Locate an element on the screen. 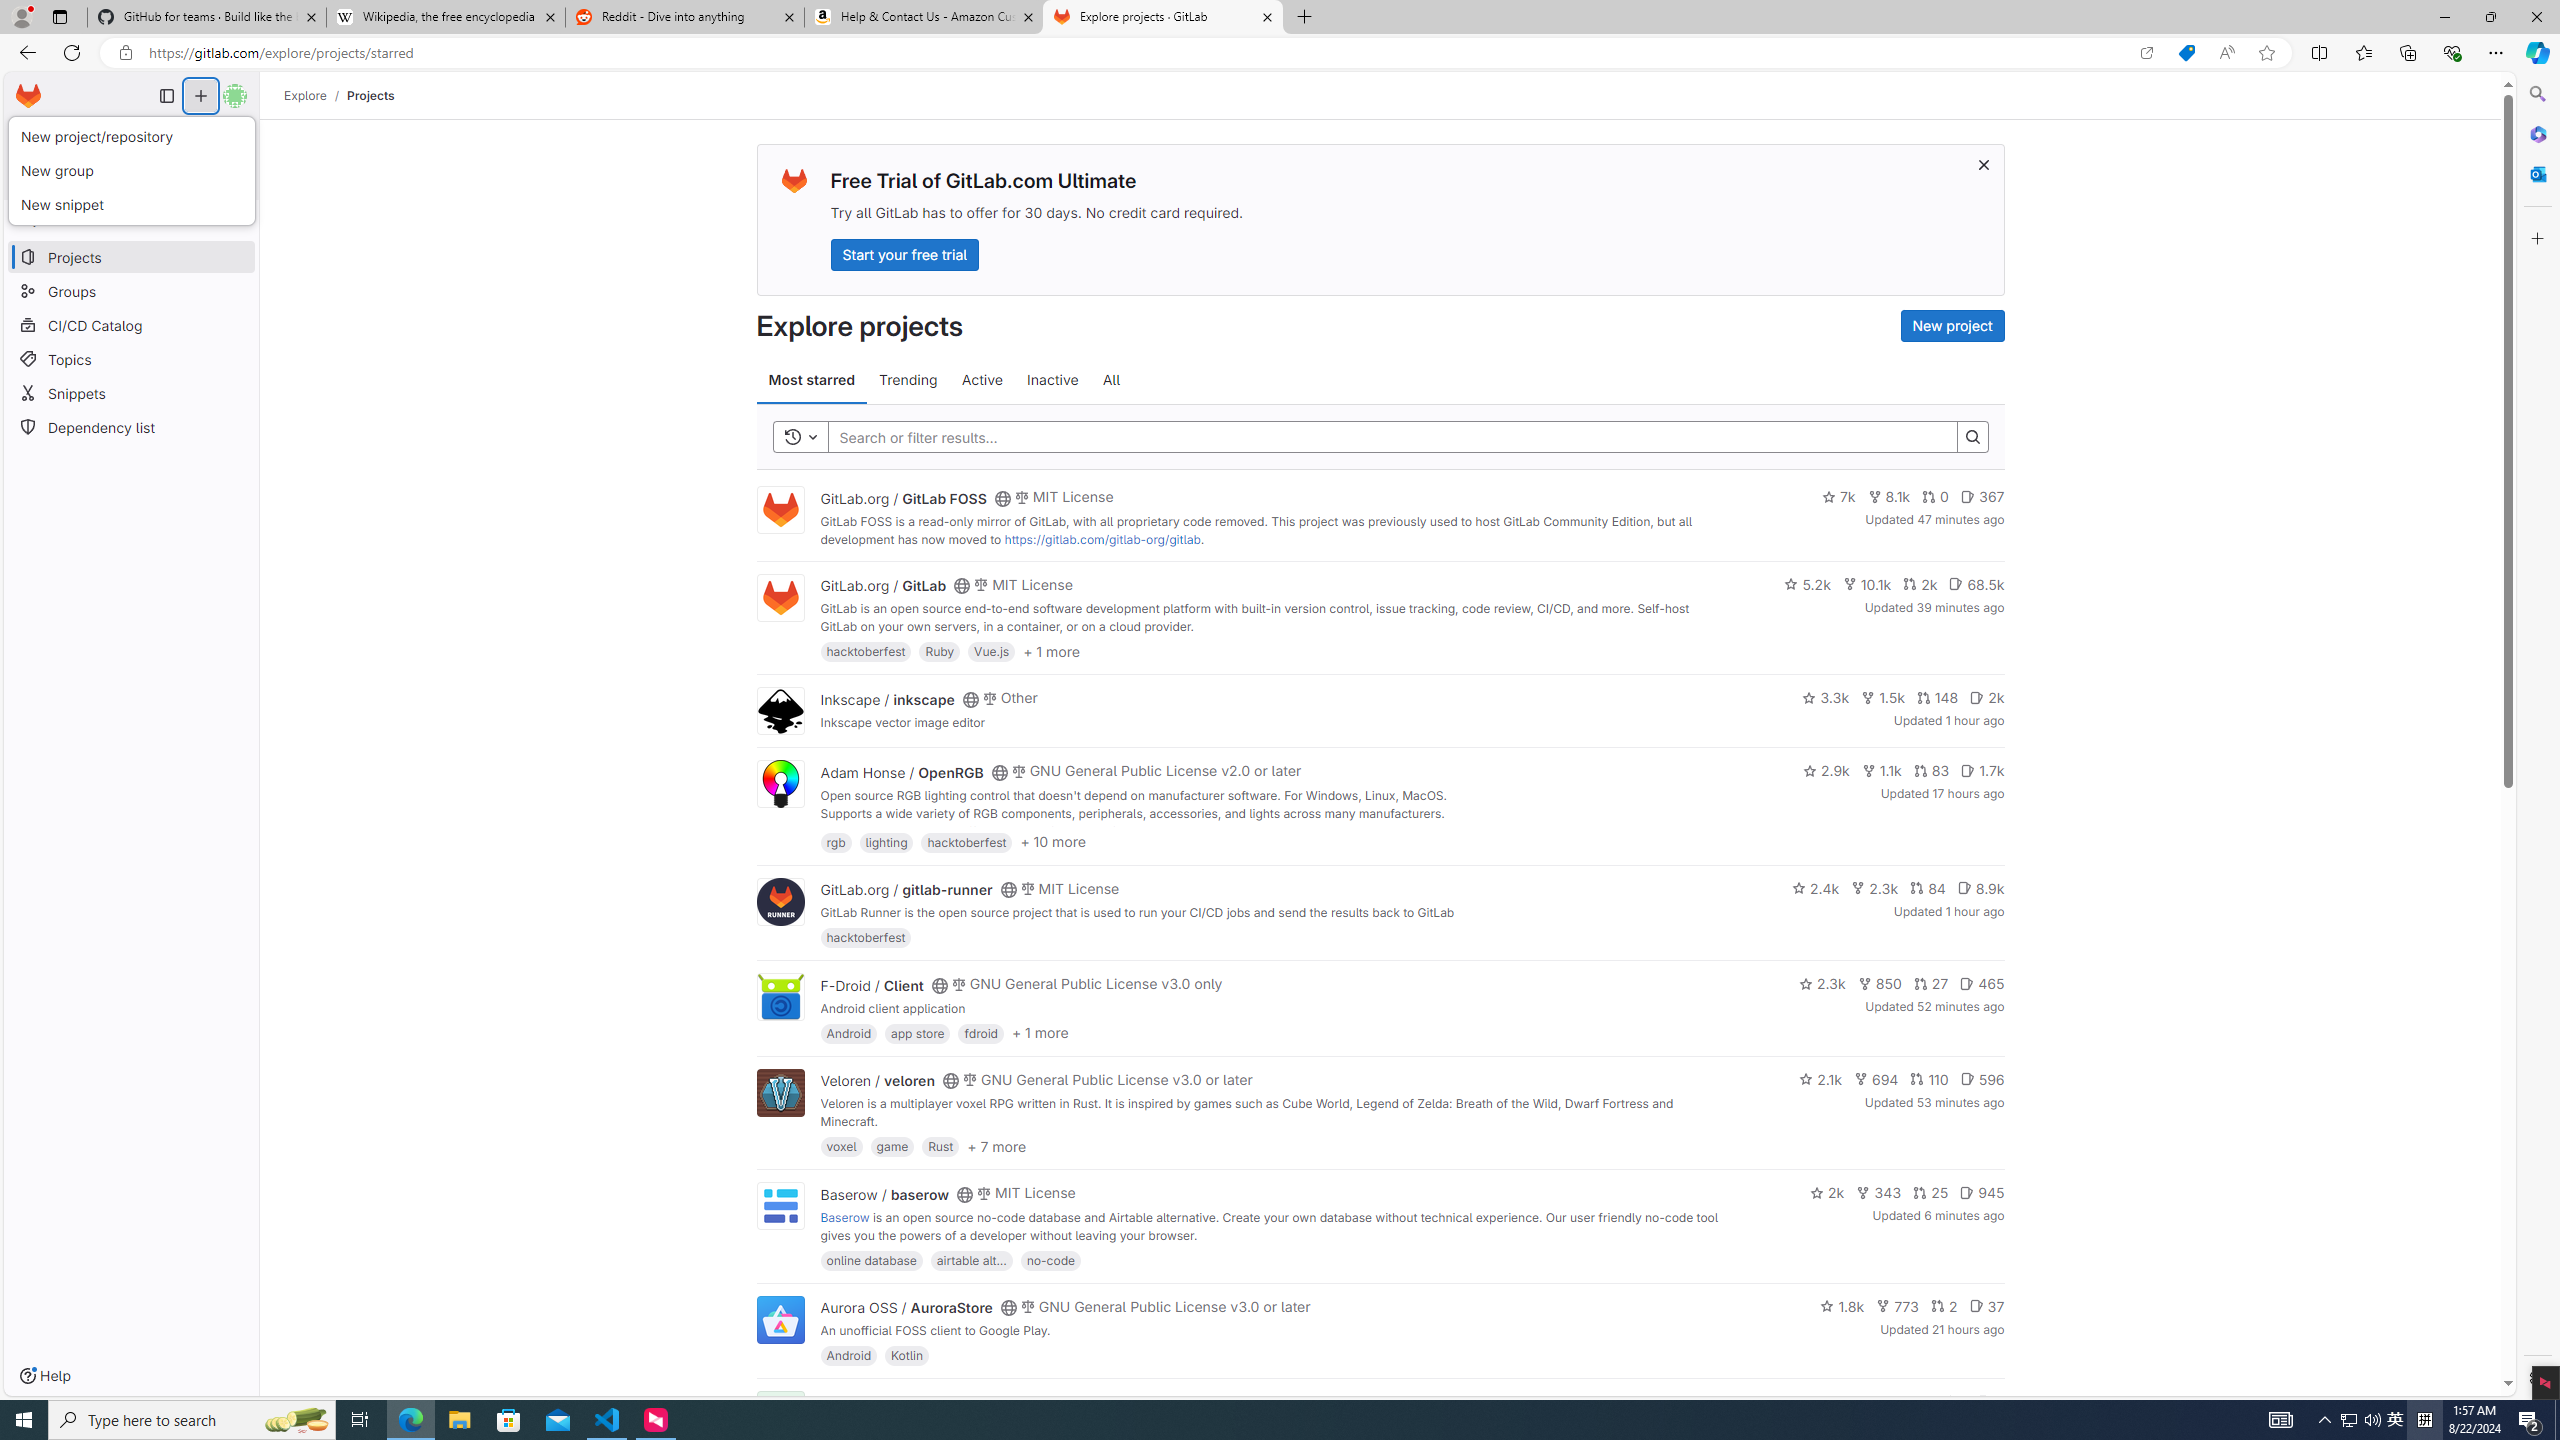  2.9k is located at coordinates (1826, 770).